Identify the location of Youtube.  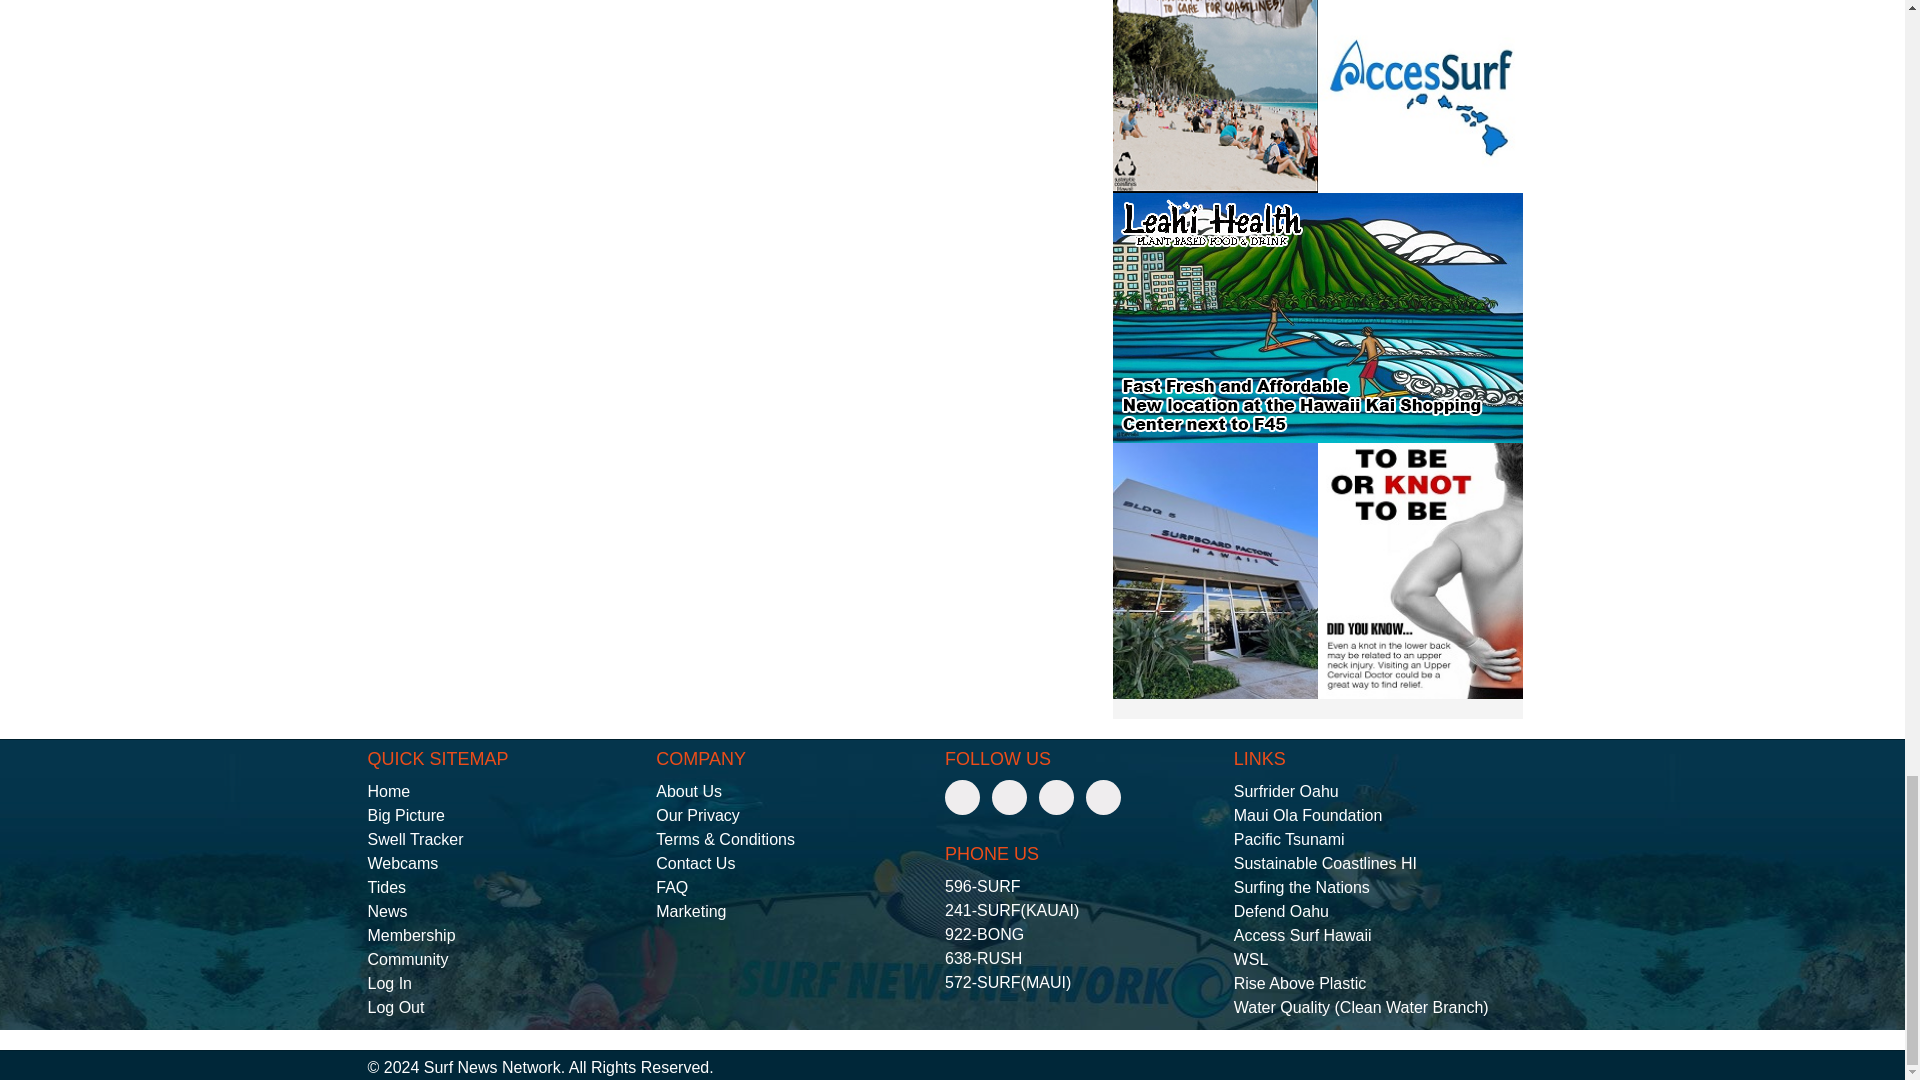
(1104, 797).